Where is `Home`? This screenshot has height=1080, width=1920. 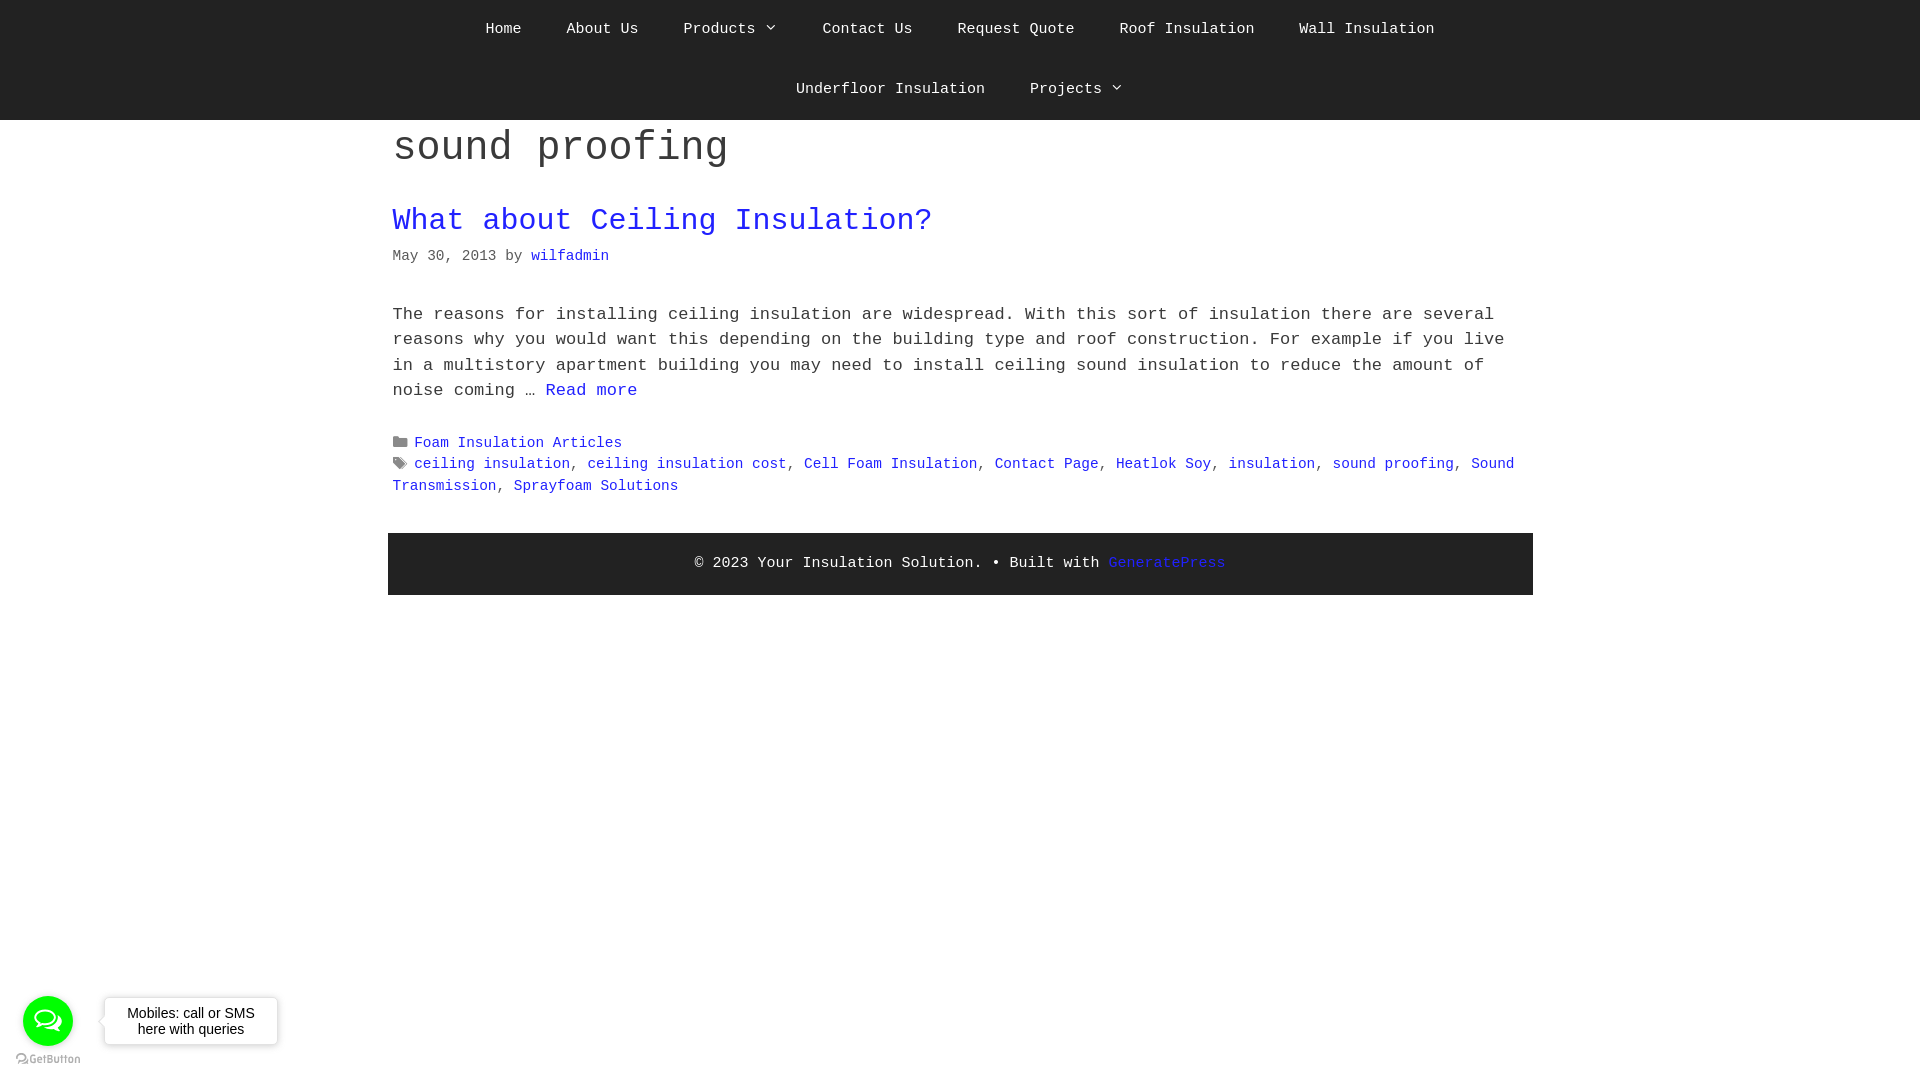 Home is located at coordinates (504, 30).